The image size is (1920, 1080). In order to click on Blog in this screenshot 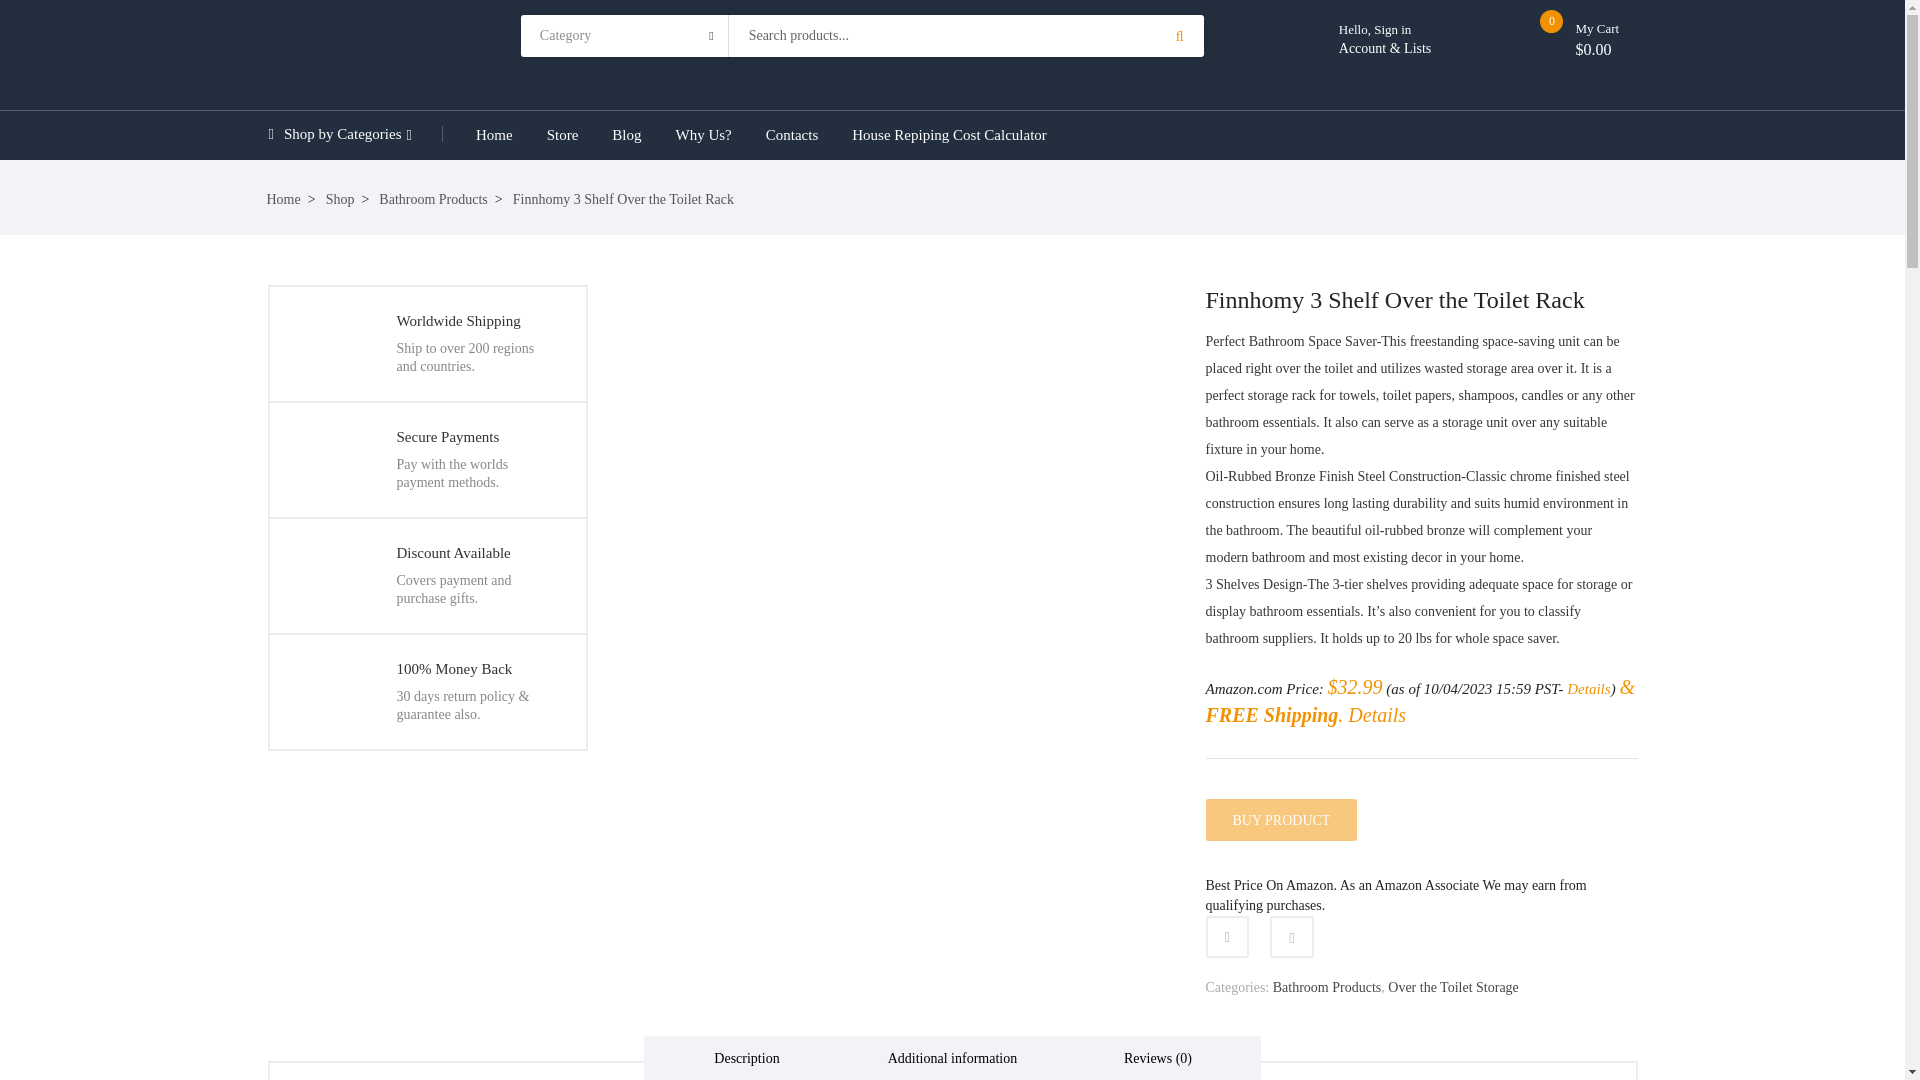, I will do `click(626, 134)`.